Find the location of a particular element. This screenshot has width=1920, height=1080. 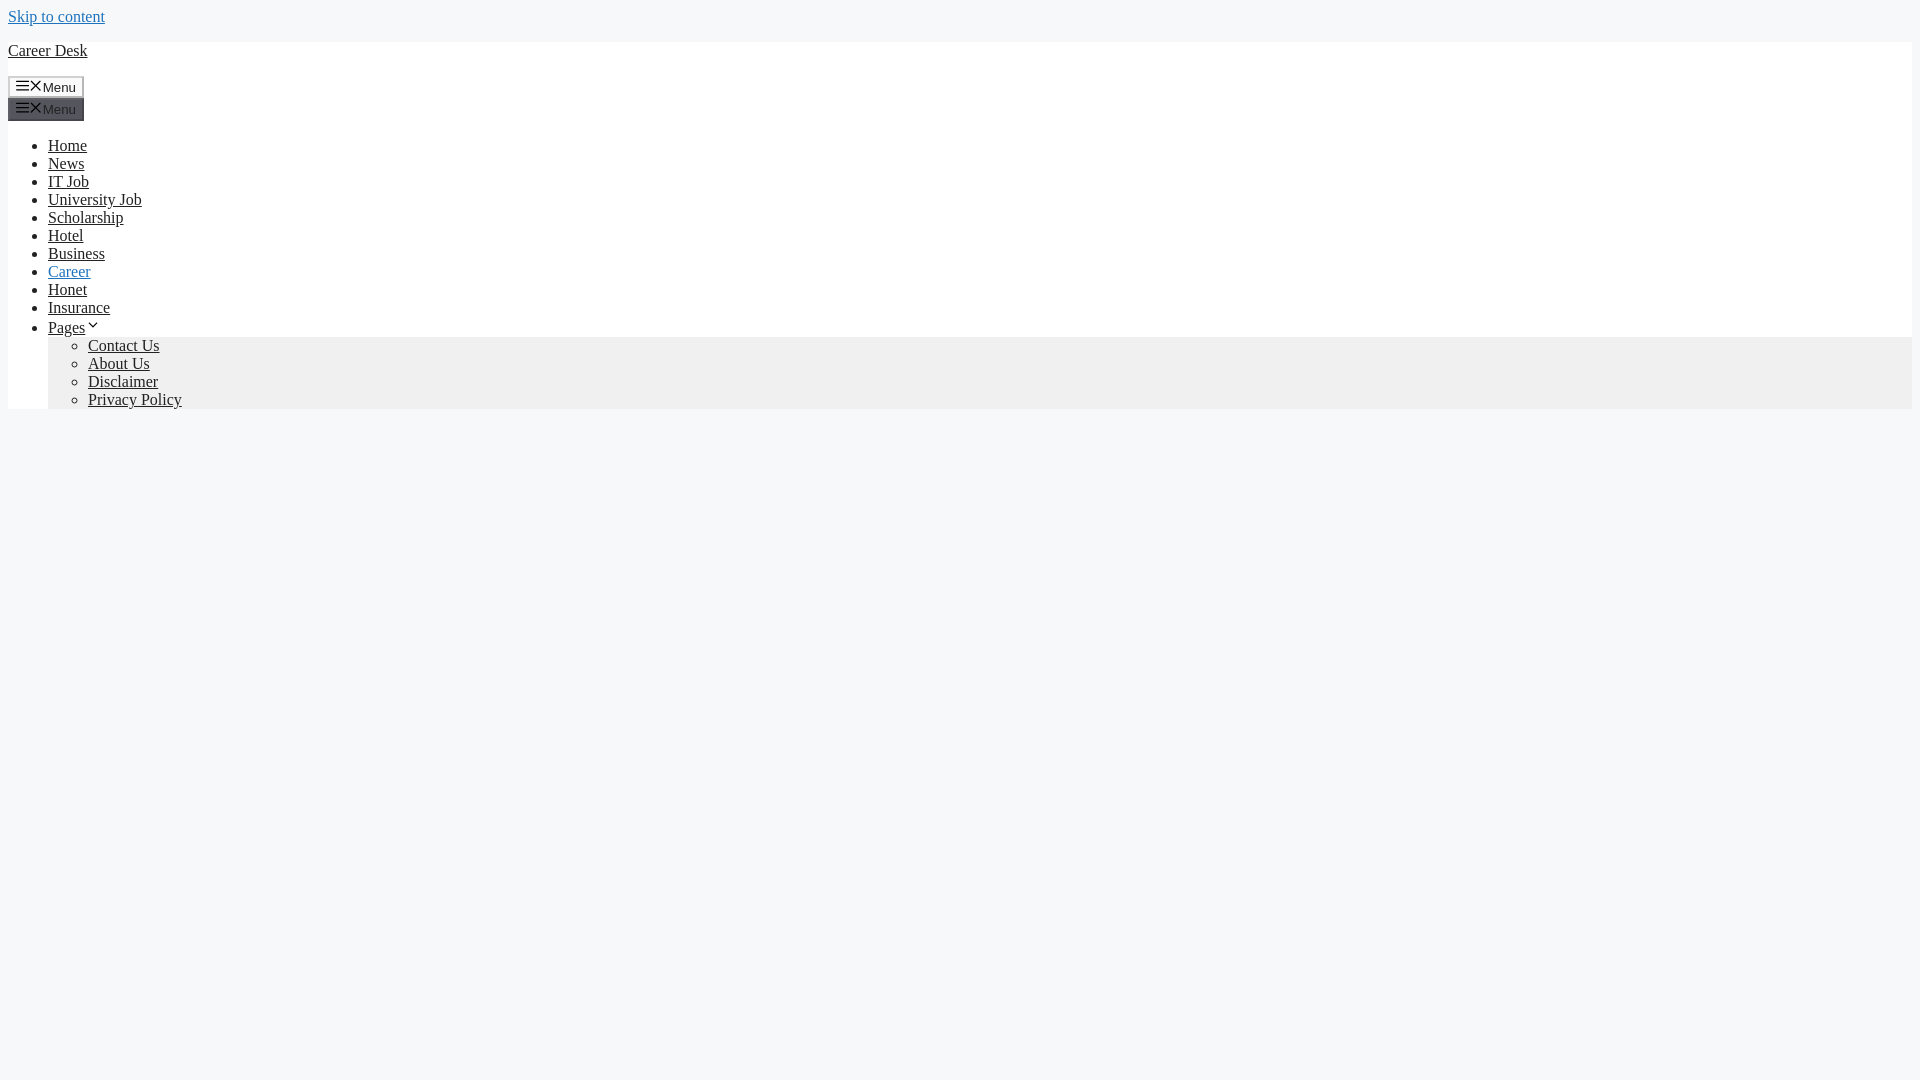

About Us is located at coordinates (118, 363).